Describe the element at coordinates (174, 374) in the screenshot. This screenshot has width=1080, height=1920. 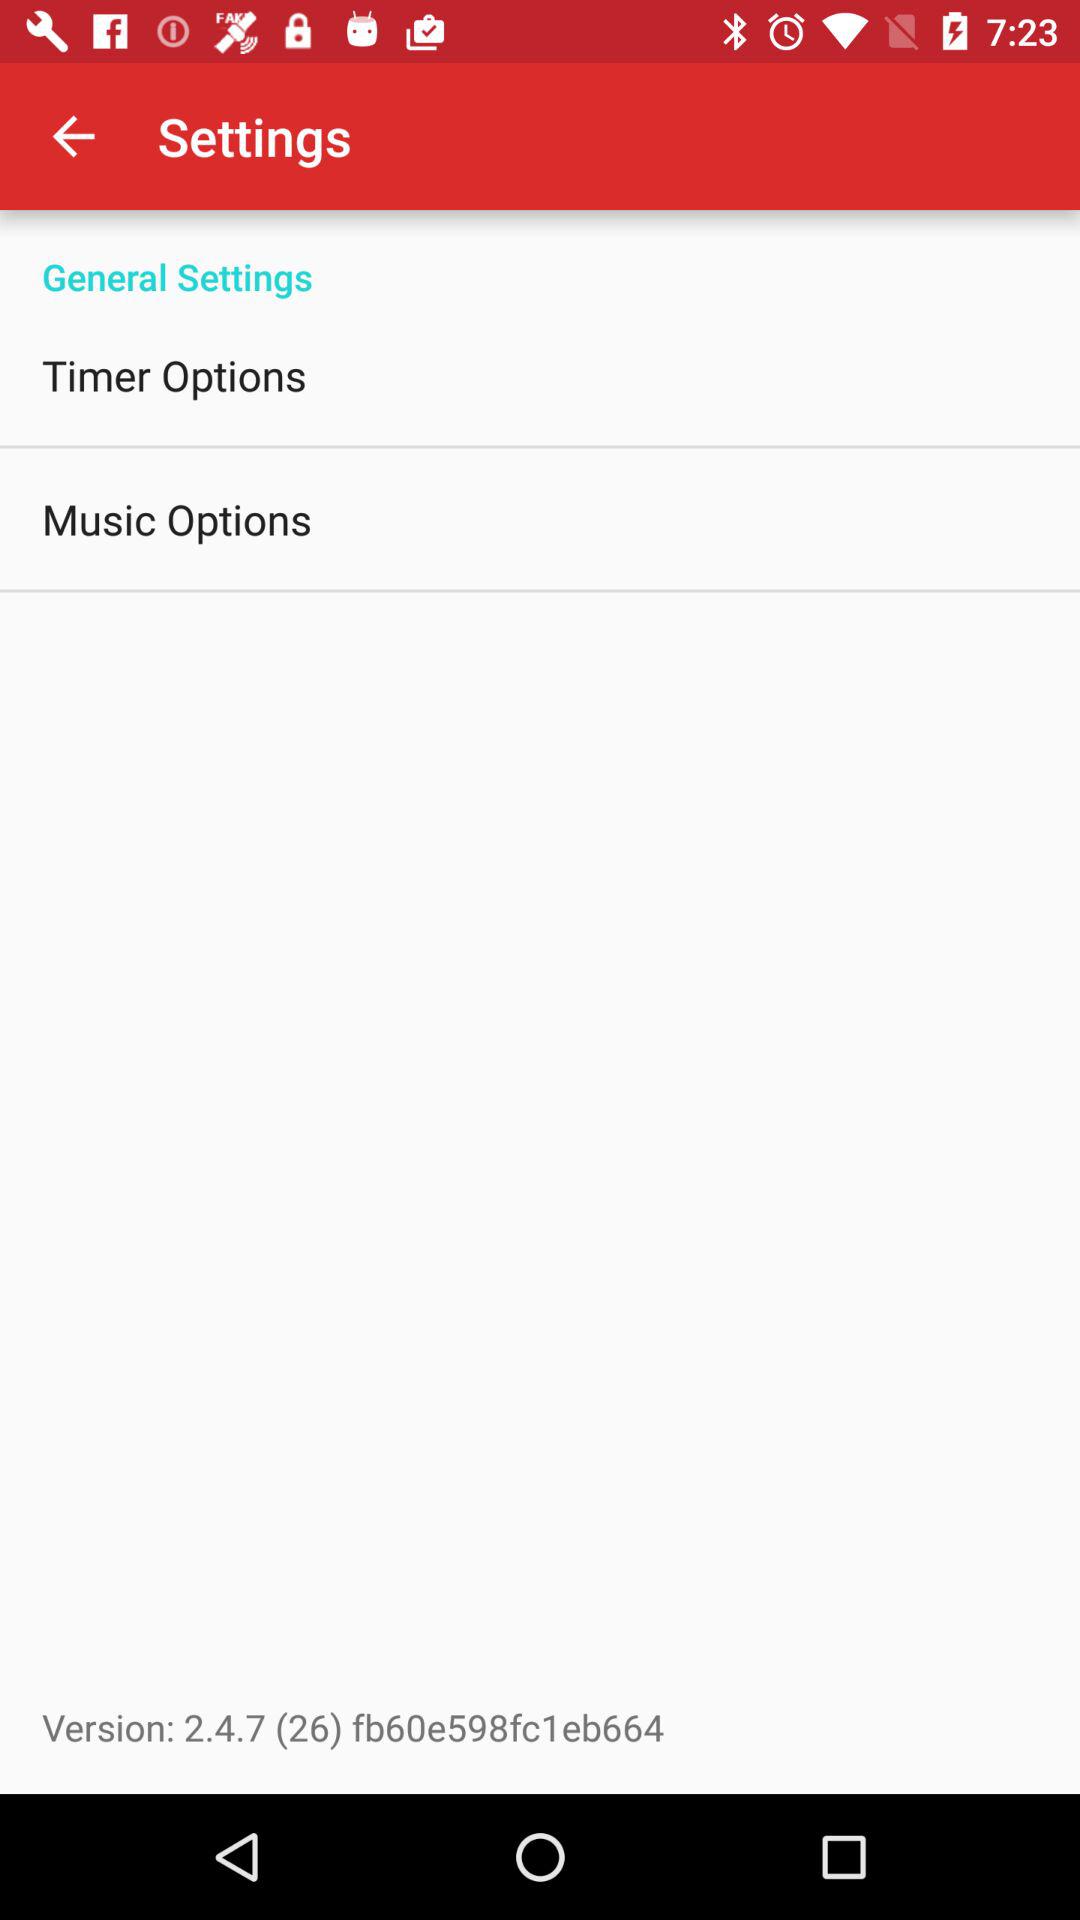
I see `open timer options` at that location.